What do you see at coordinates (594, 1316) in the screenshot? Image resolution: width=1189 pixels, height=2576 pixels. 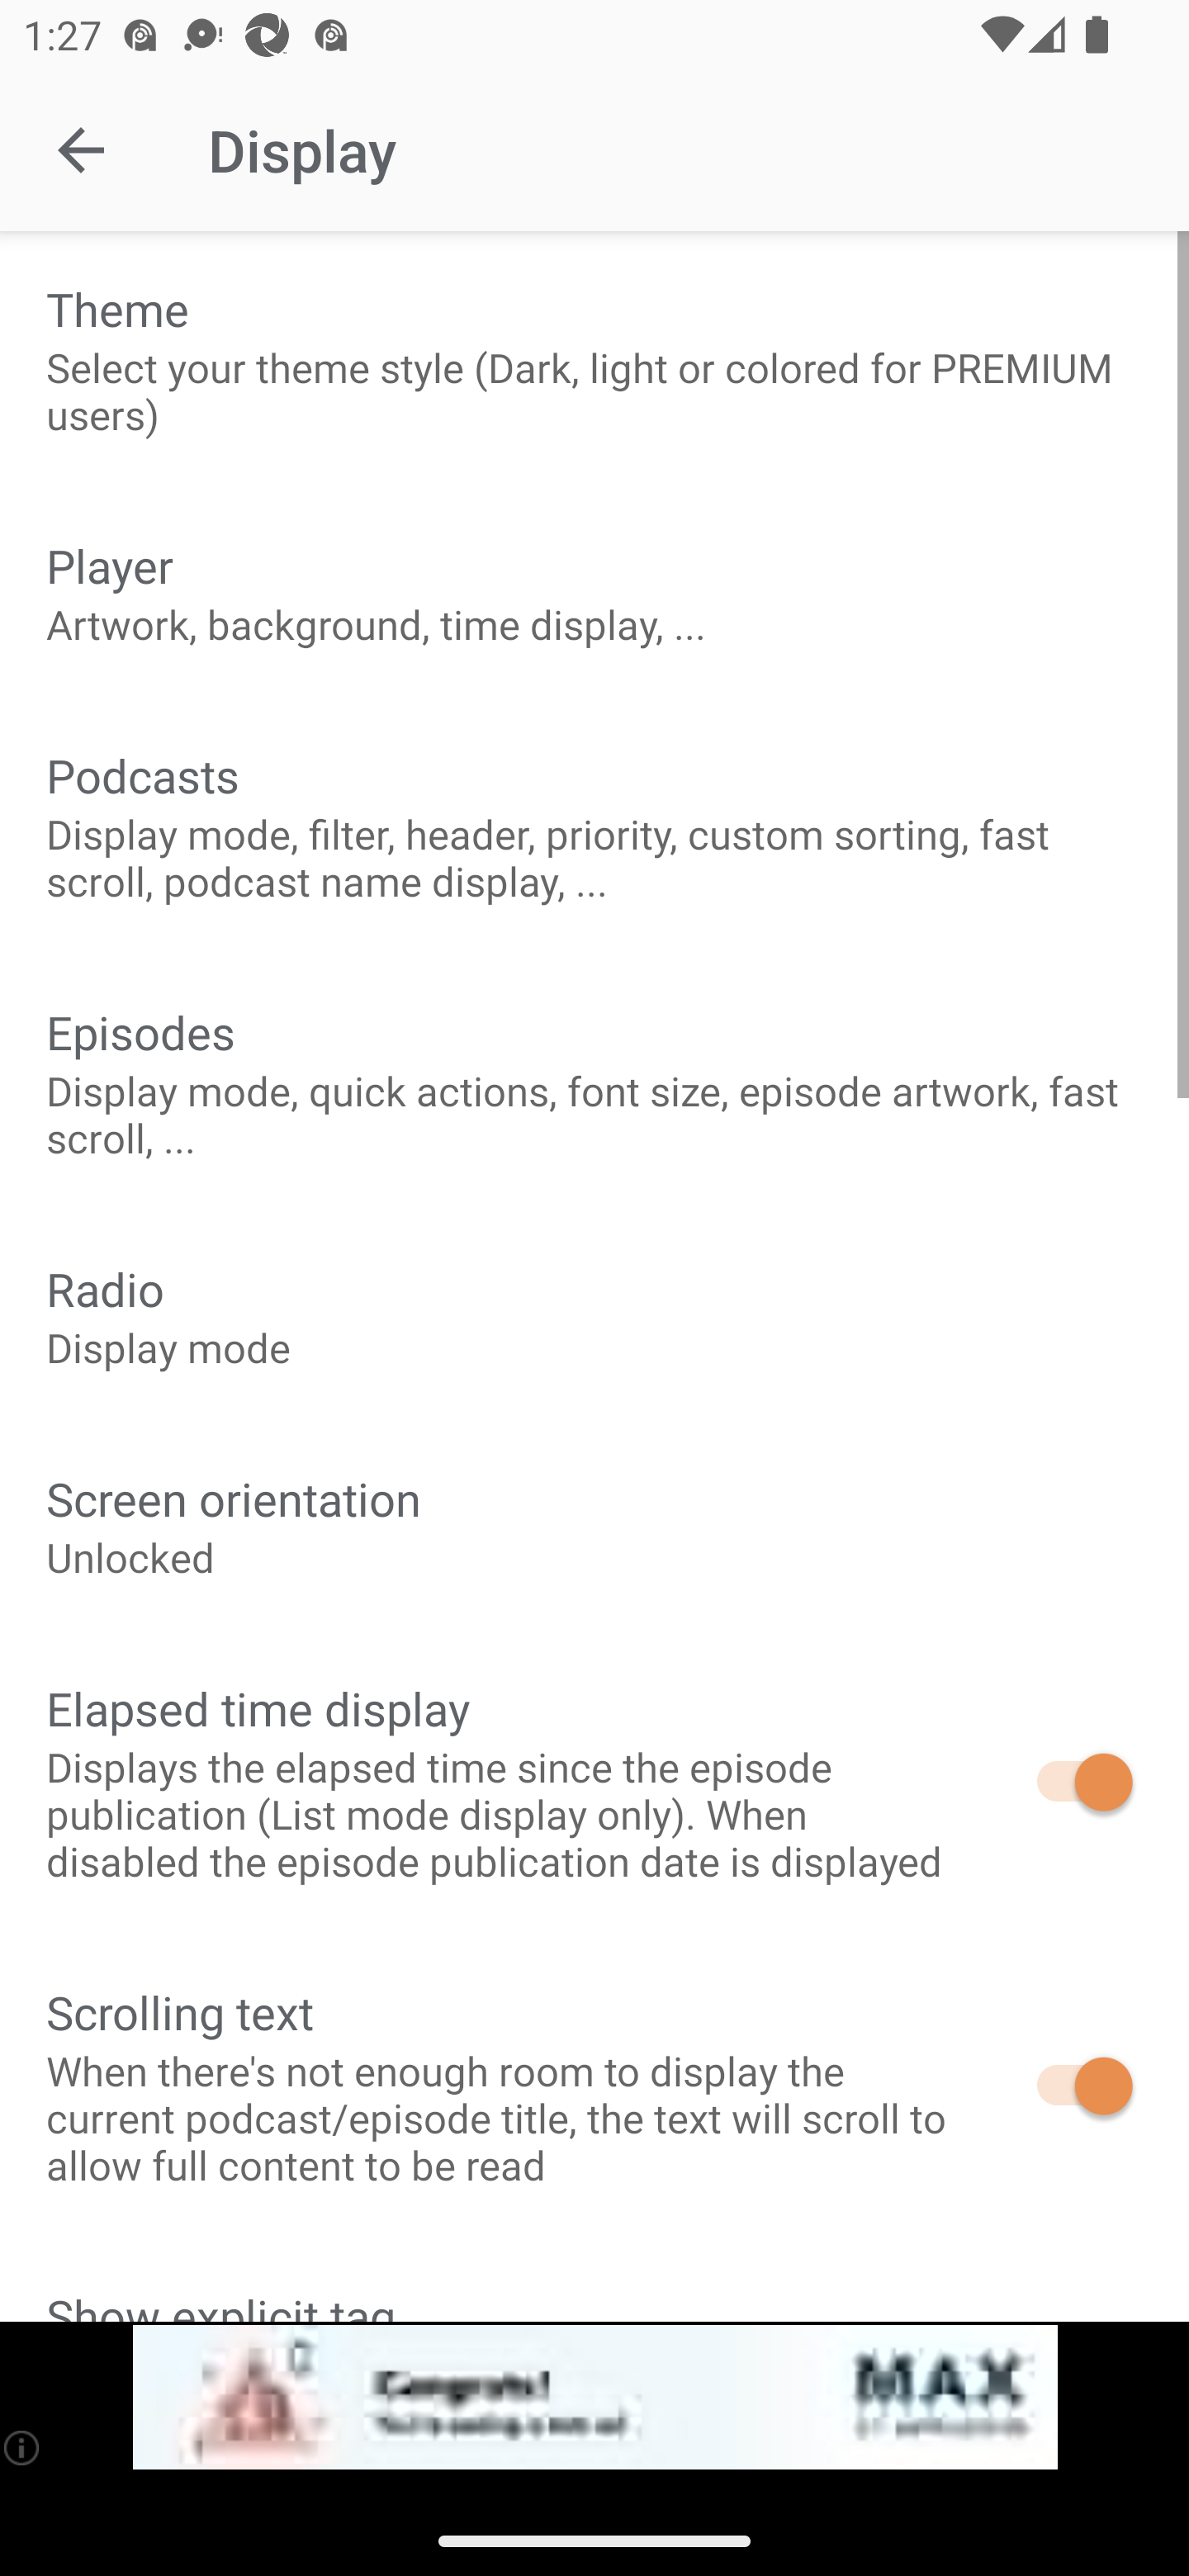 I see `Radio Display mode` at bounding box center [594, 1316].